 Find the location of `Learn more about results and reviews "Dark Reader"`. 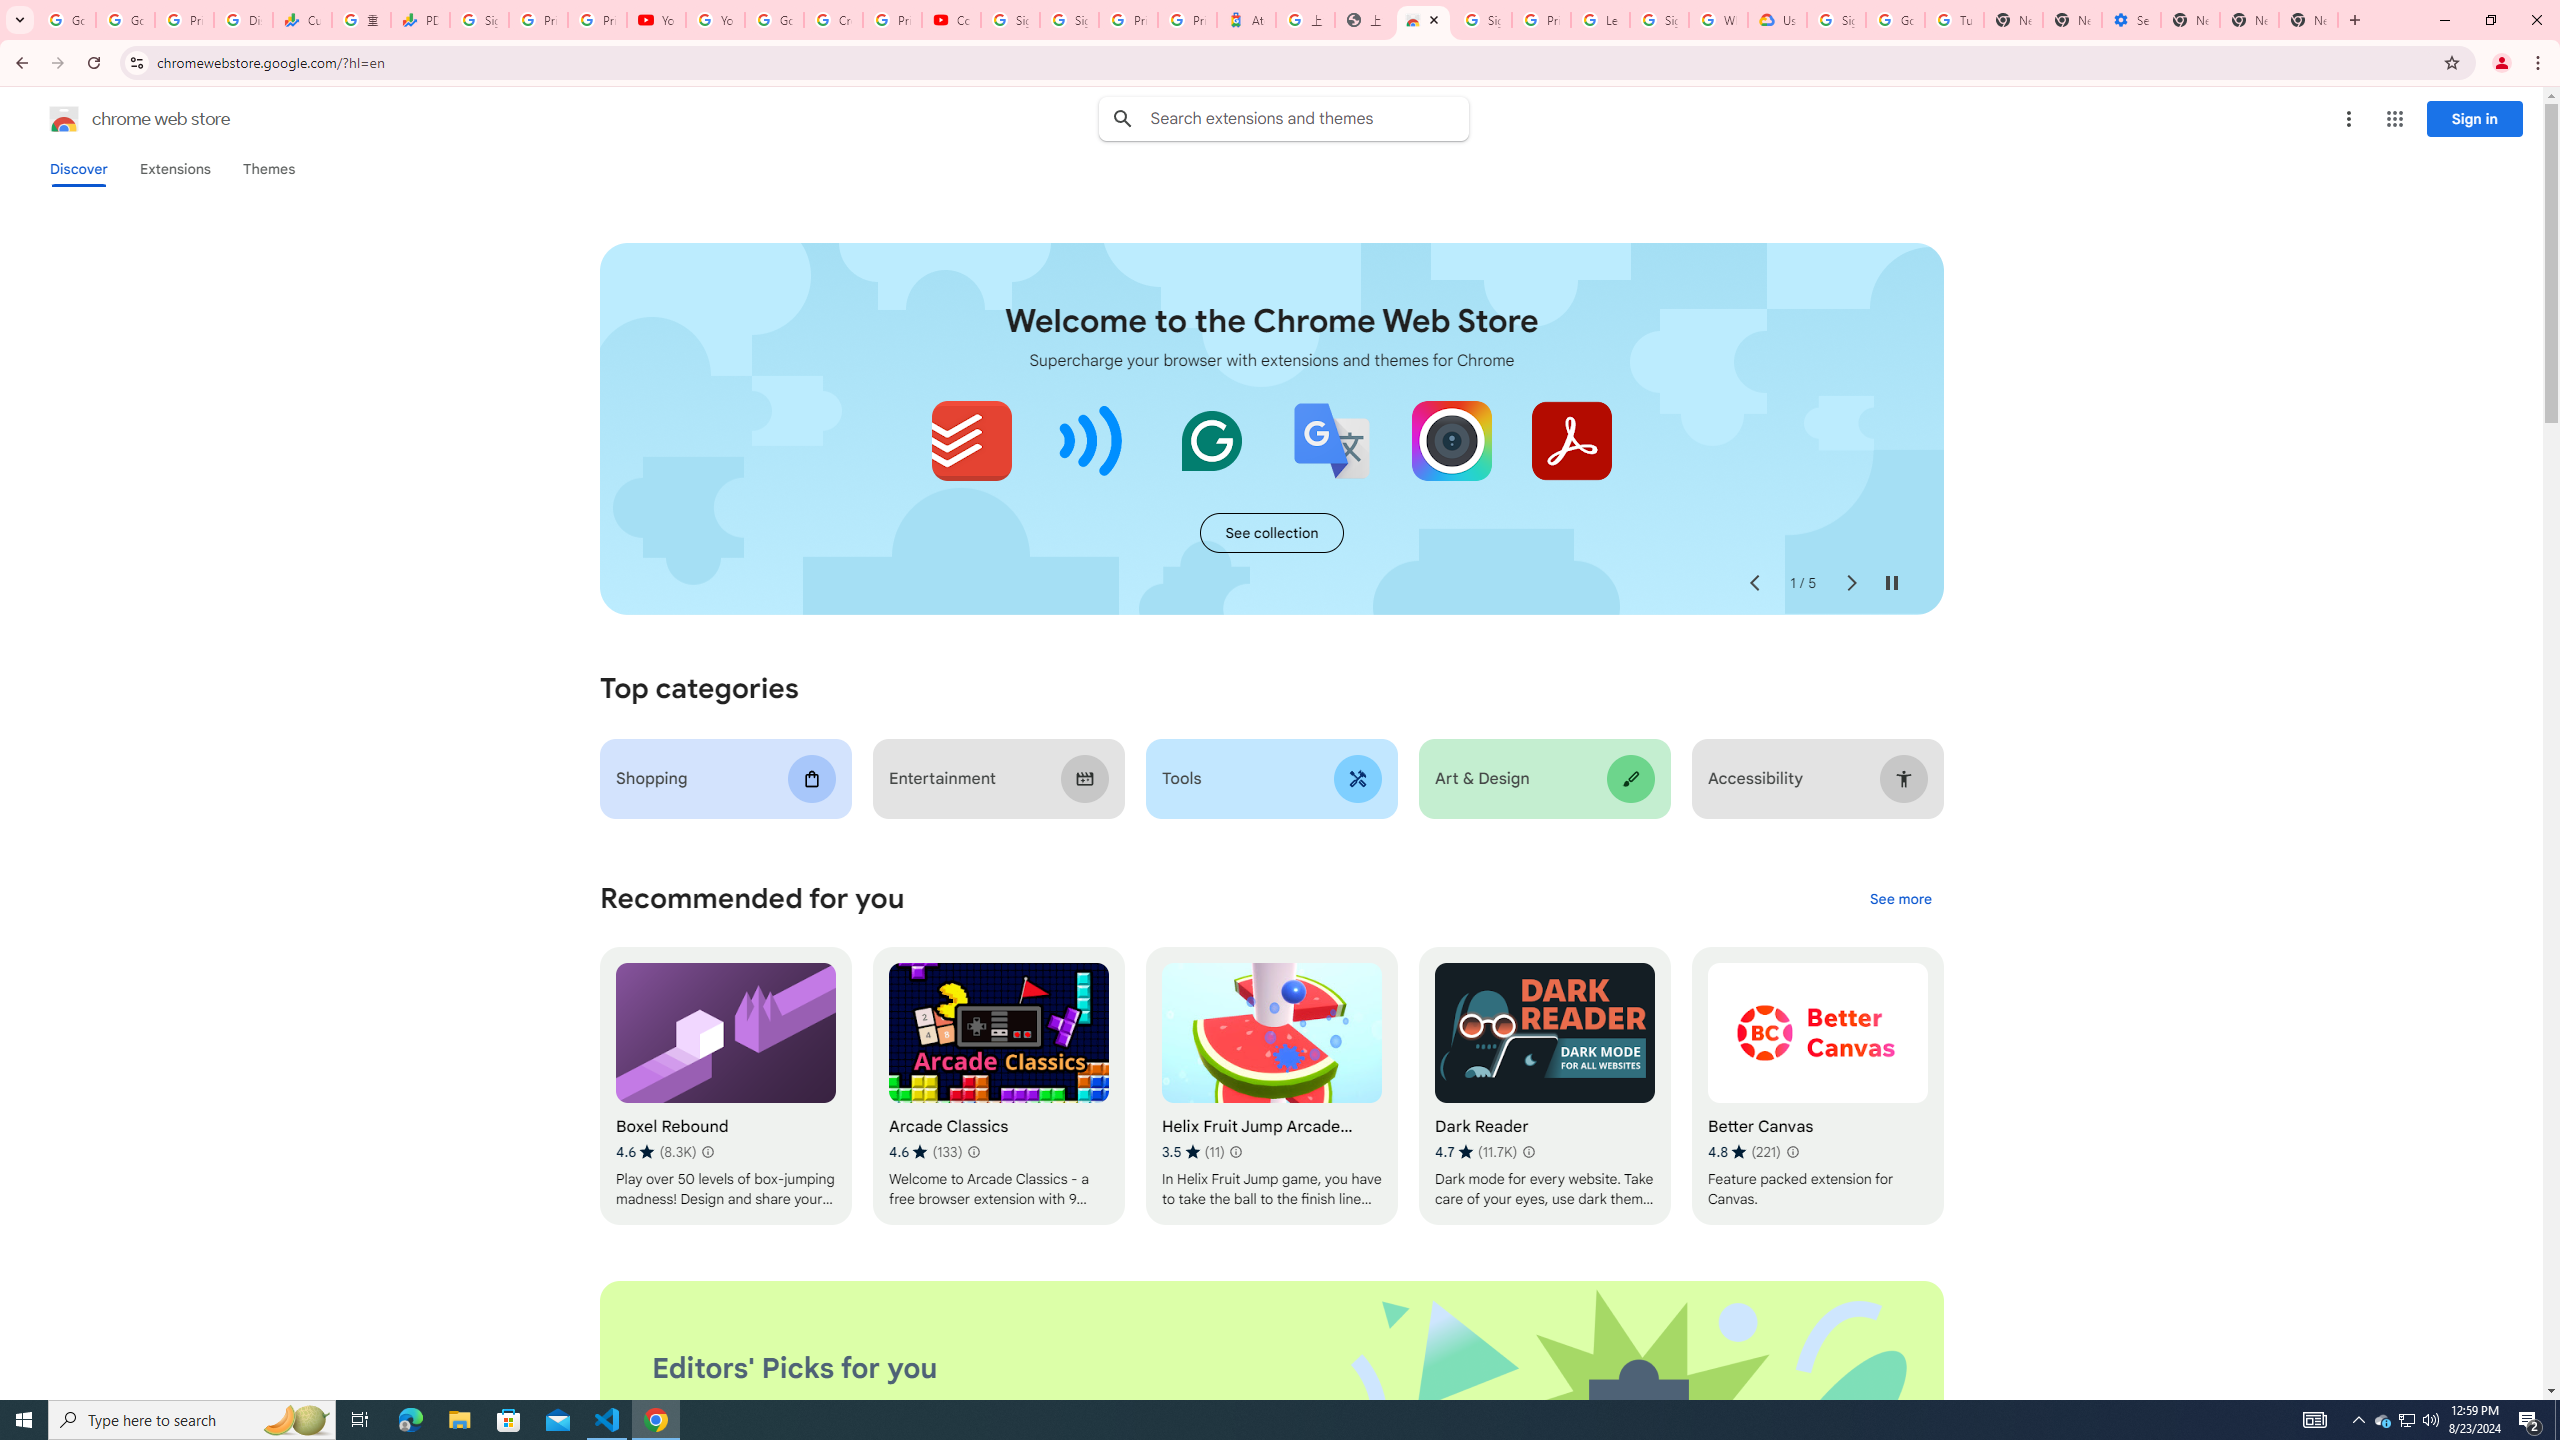

Learn more about results and reviews "Dark Reader" is located at coordinates (1528, 1152).